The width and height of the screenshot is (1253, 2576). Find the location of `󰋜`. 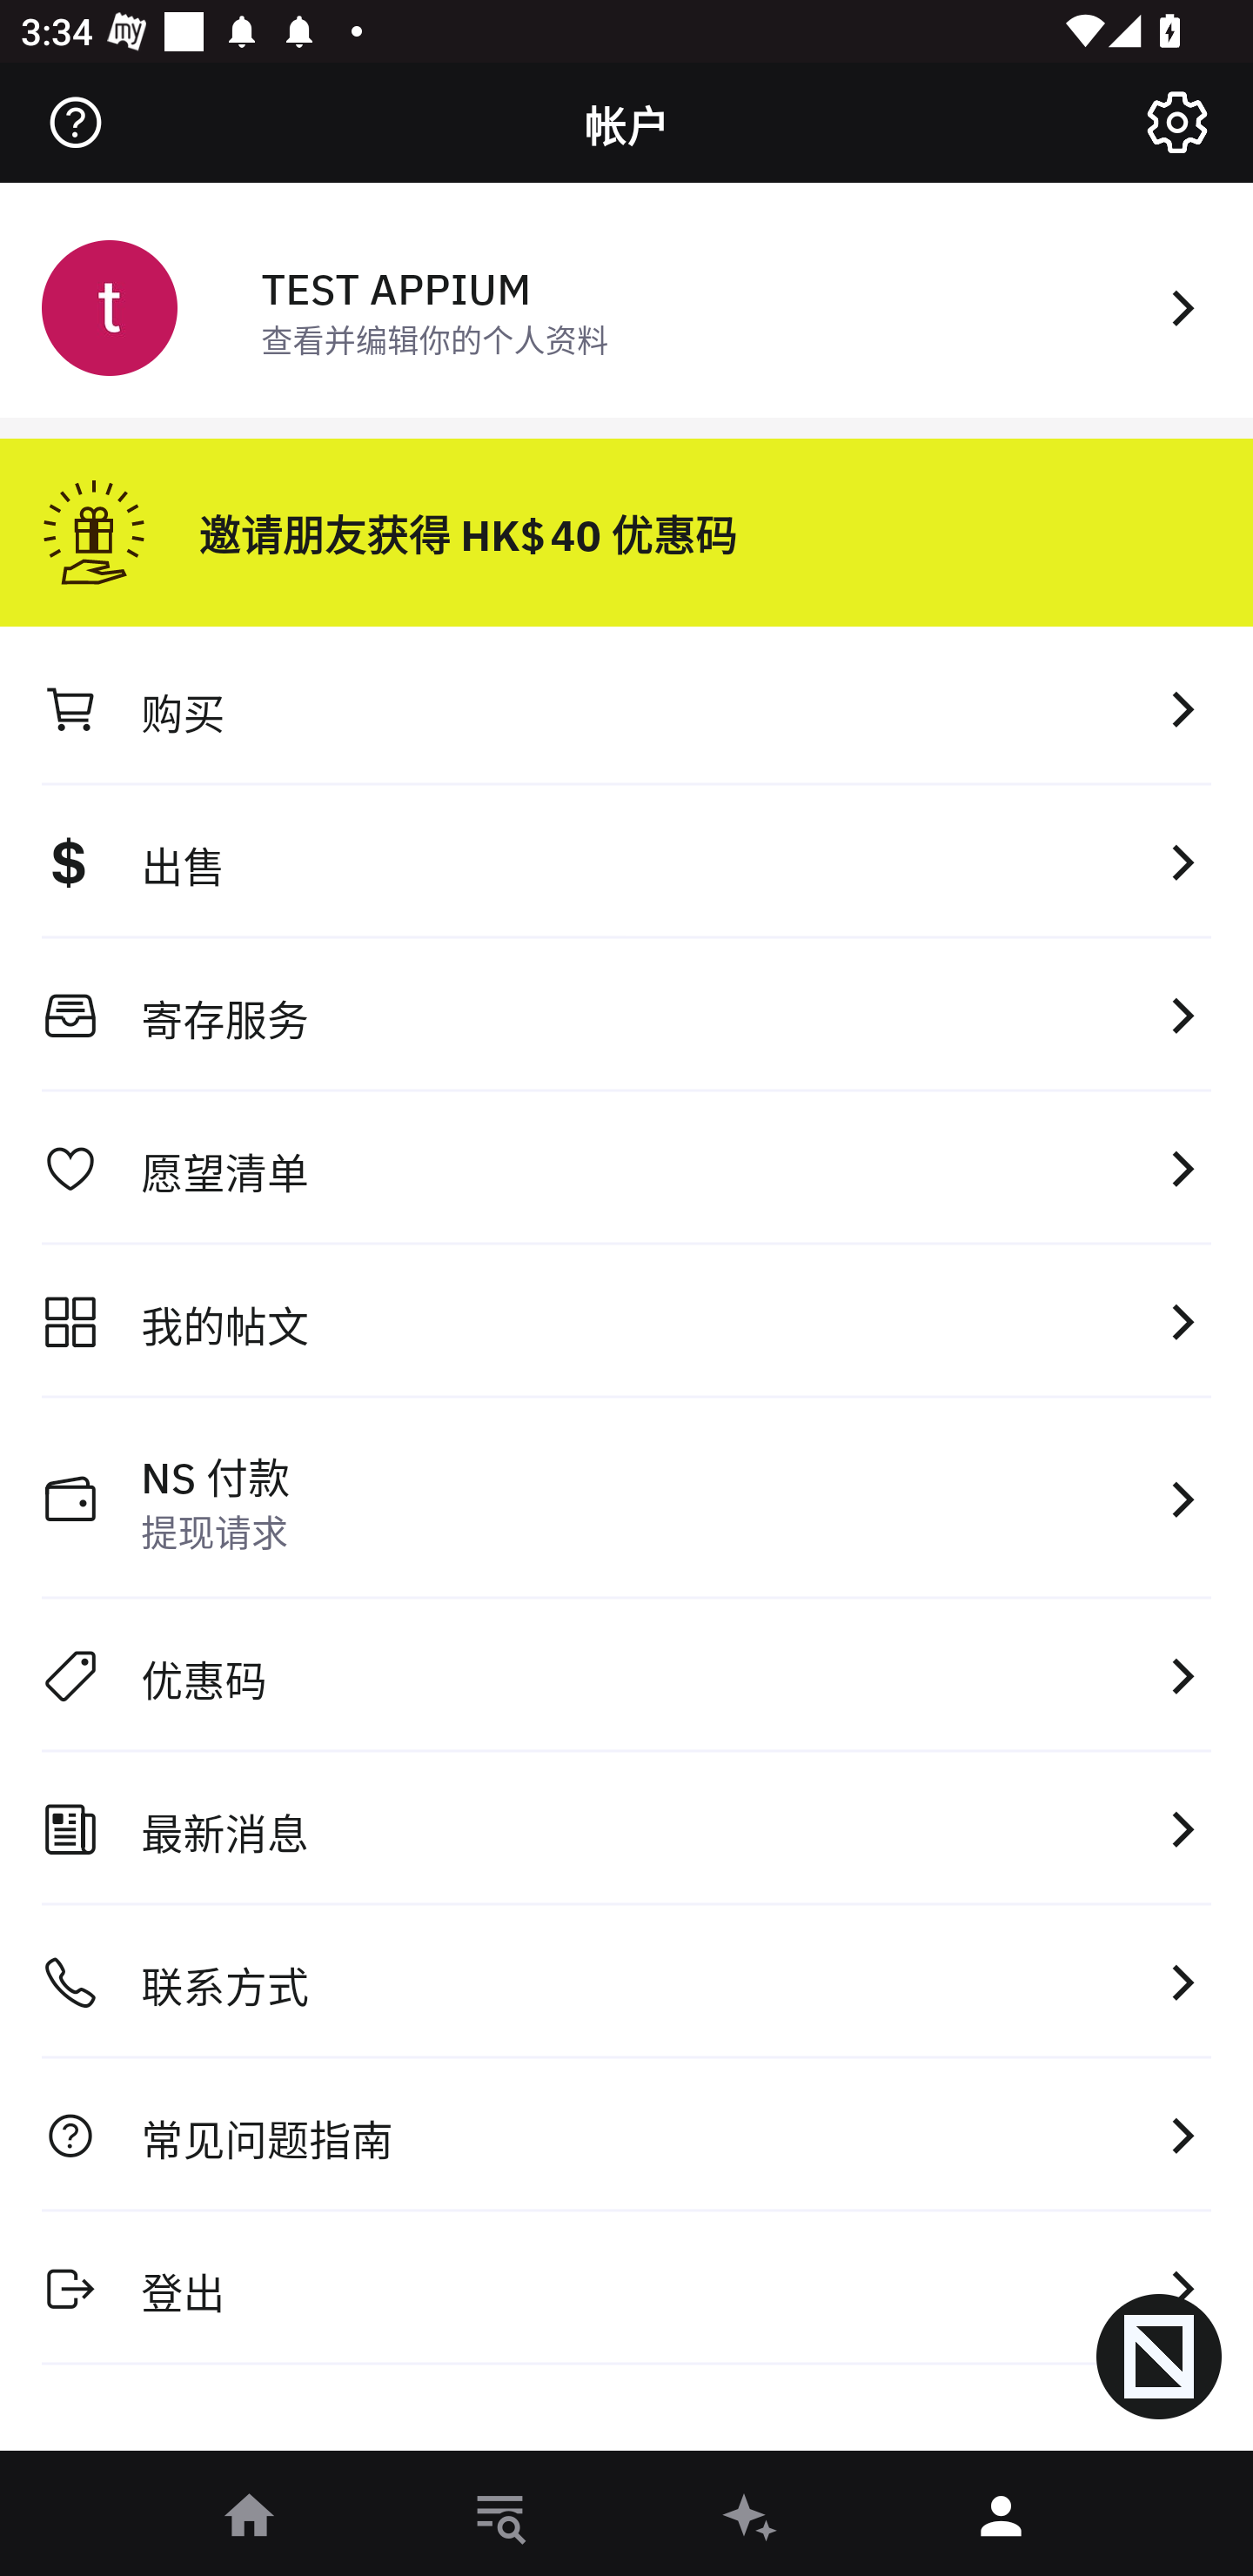

󰋜 is located at coordinates (251, 2518).